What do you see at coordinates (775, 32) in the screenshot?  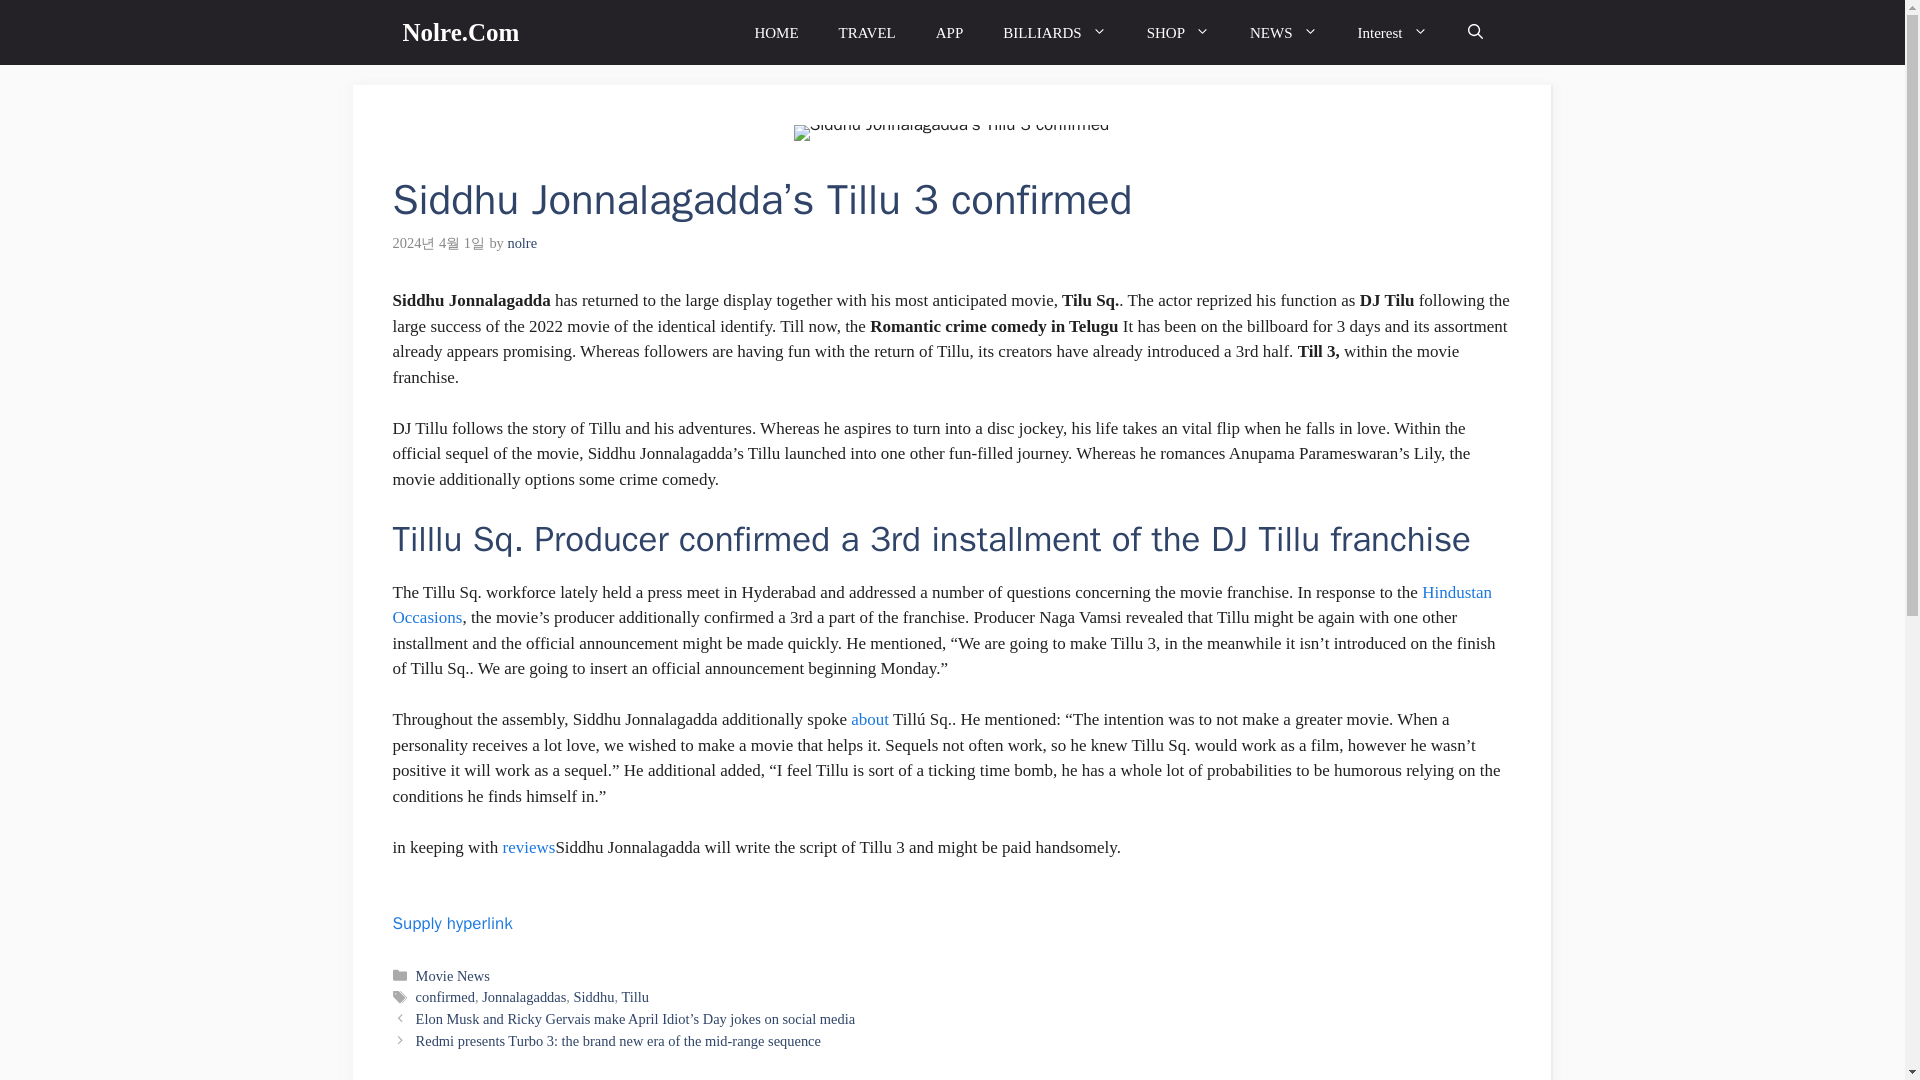 I see `HOME` at bounding box center [775, 32].